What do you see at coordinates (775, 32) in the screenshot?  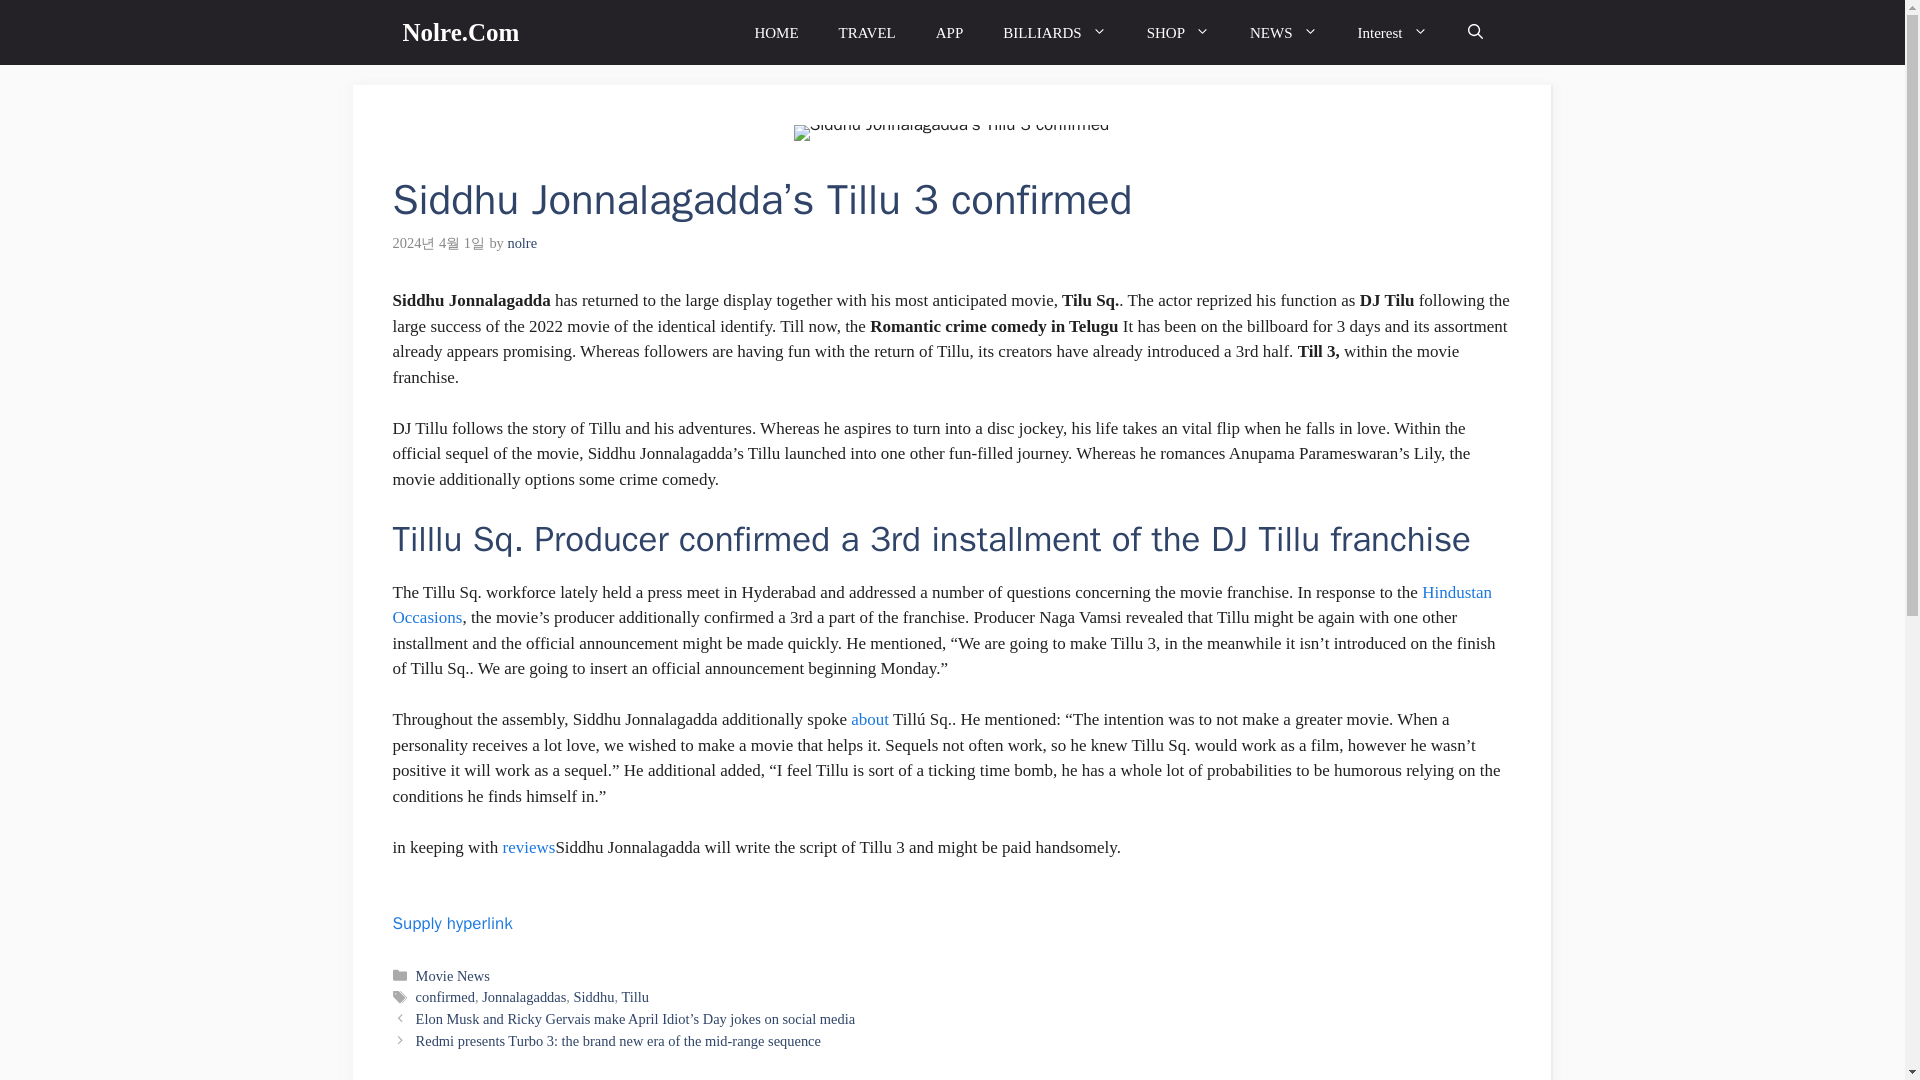 I see `HOME` at bounding box center [775, 32].